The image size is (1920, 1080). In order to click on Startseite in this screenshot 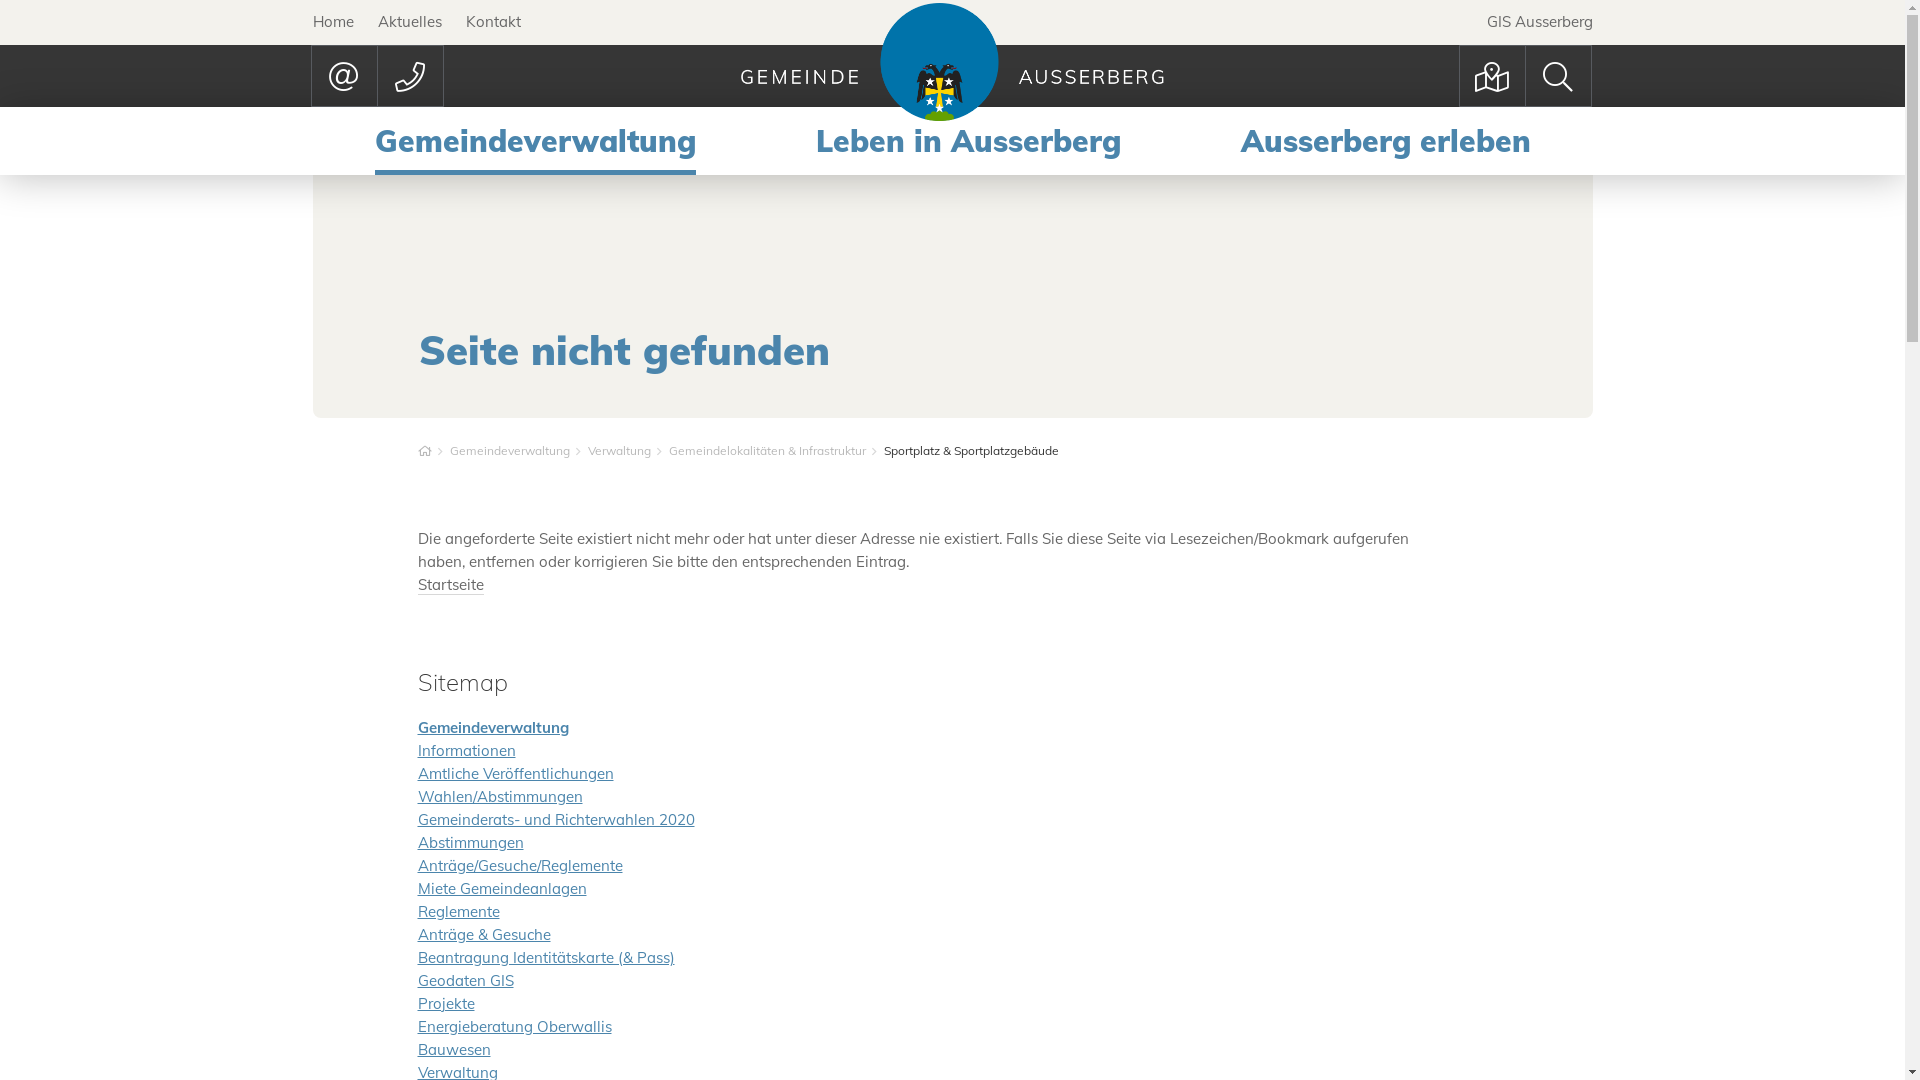, I will do `click(451, 585)`.